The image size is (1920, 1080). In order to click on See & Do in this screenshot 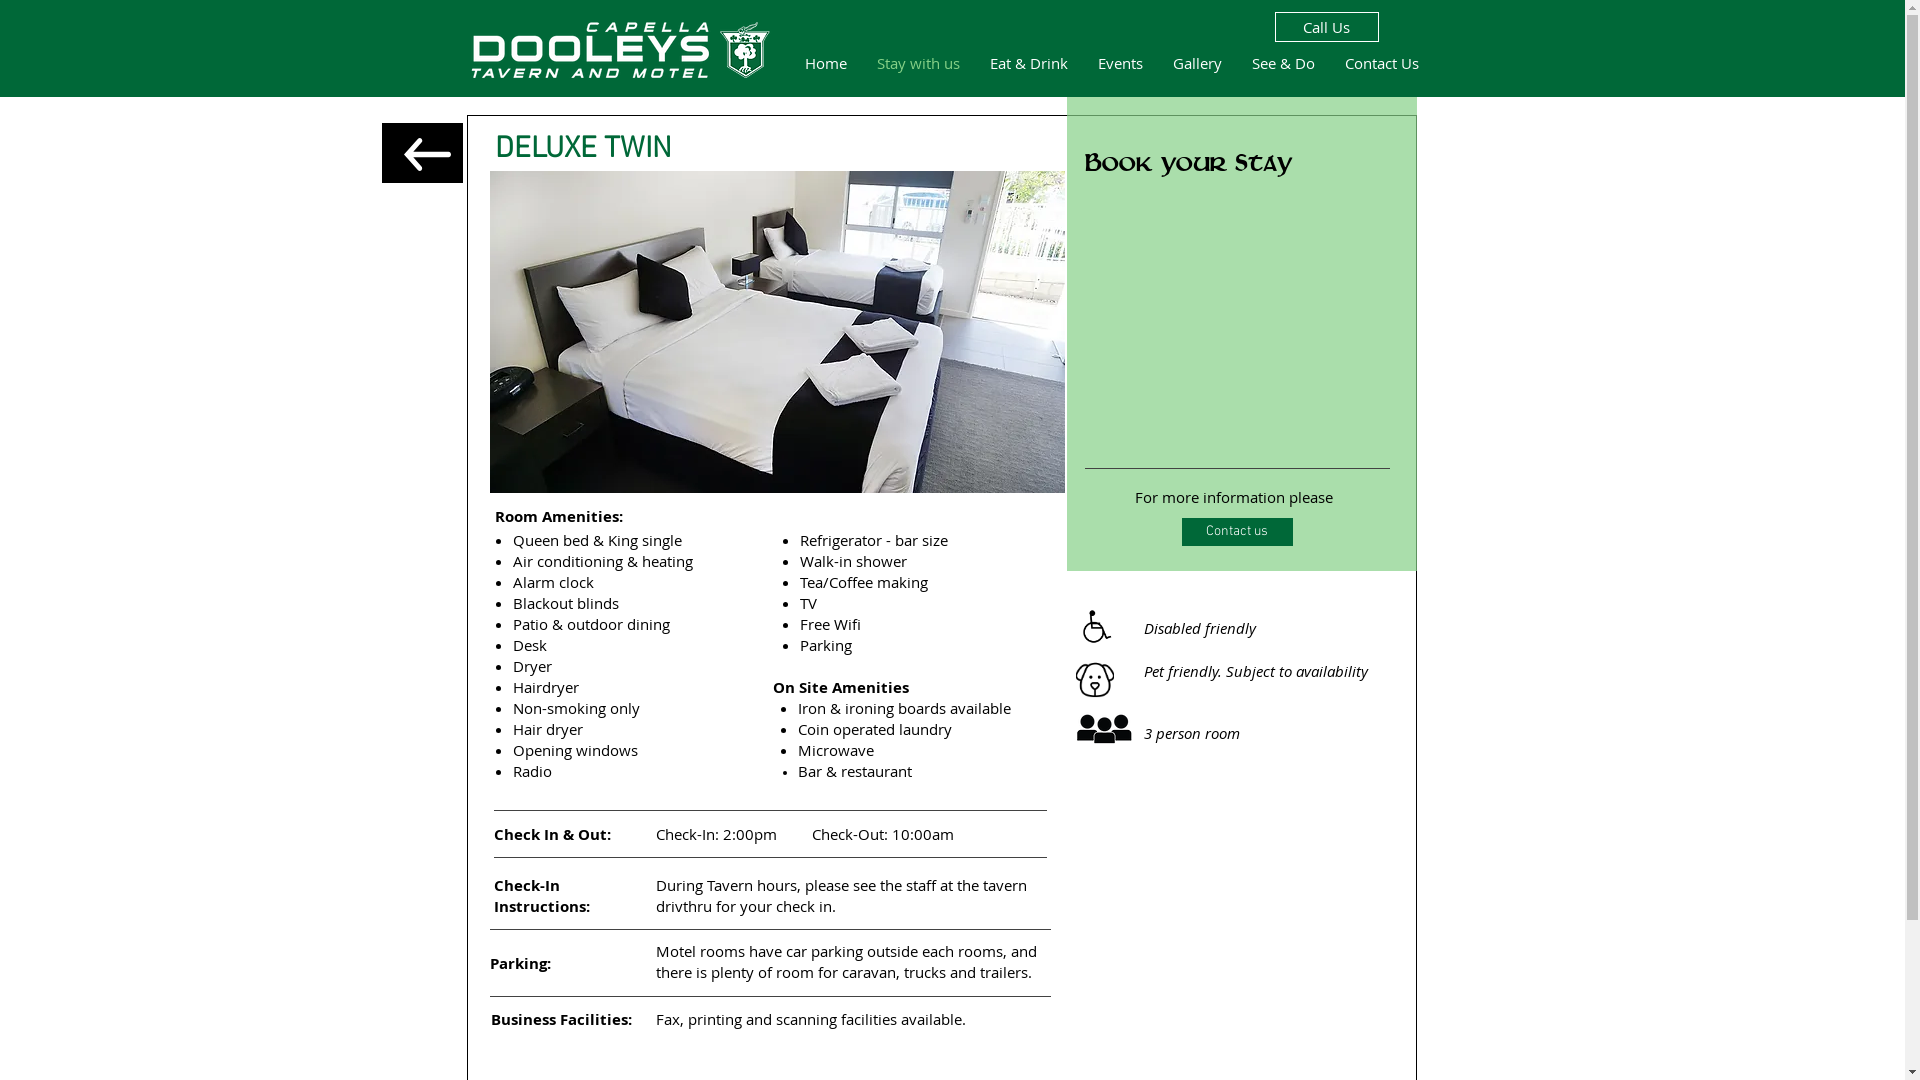, I will do `click(1282, 62)`.